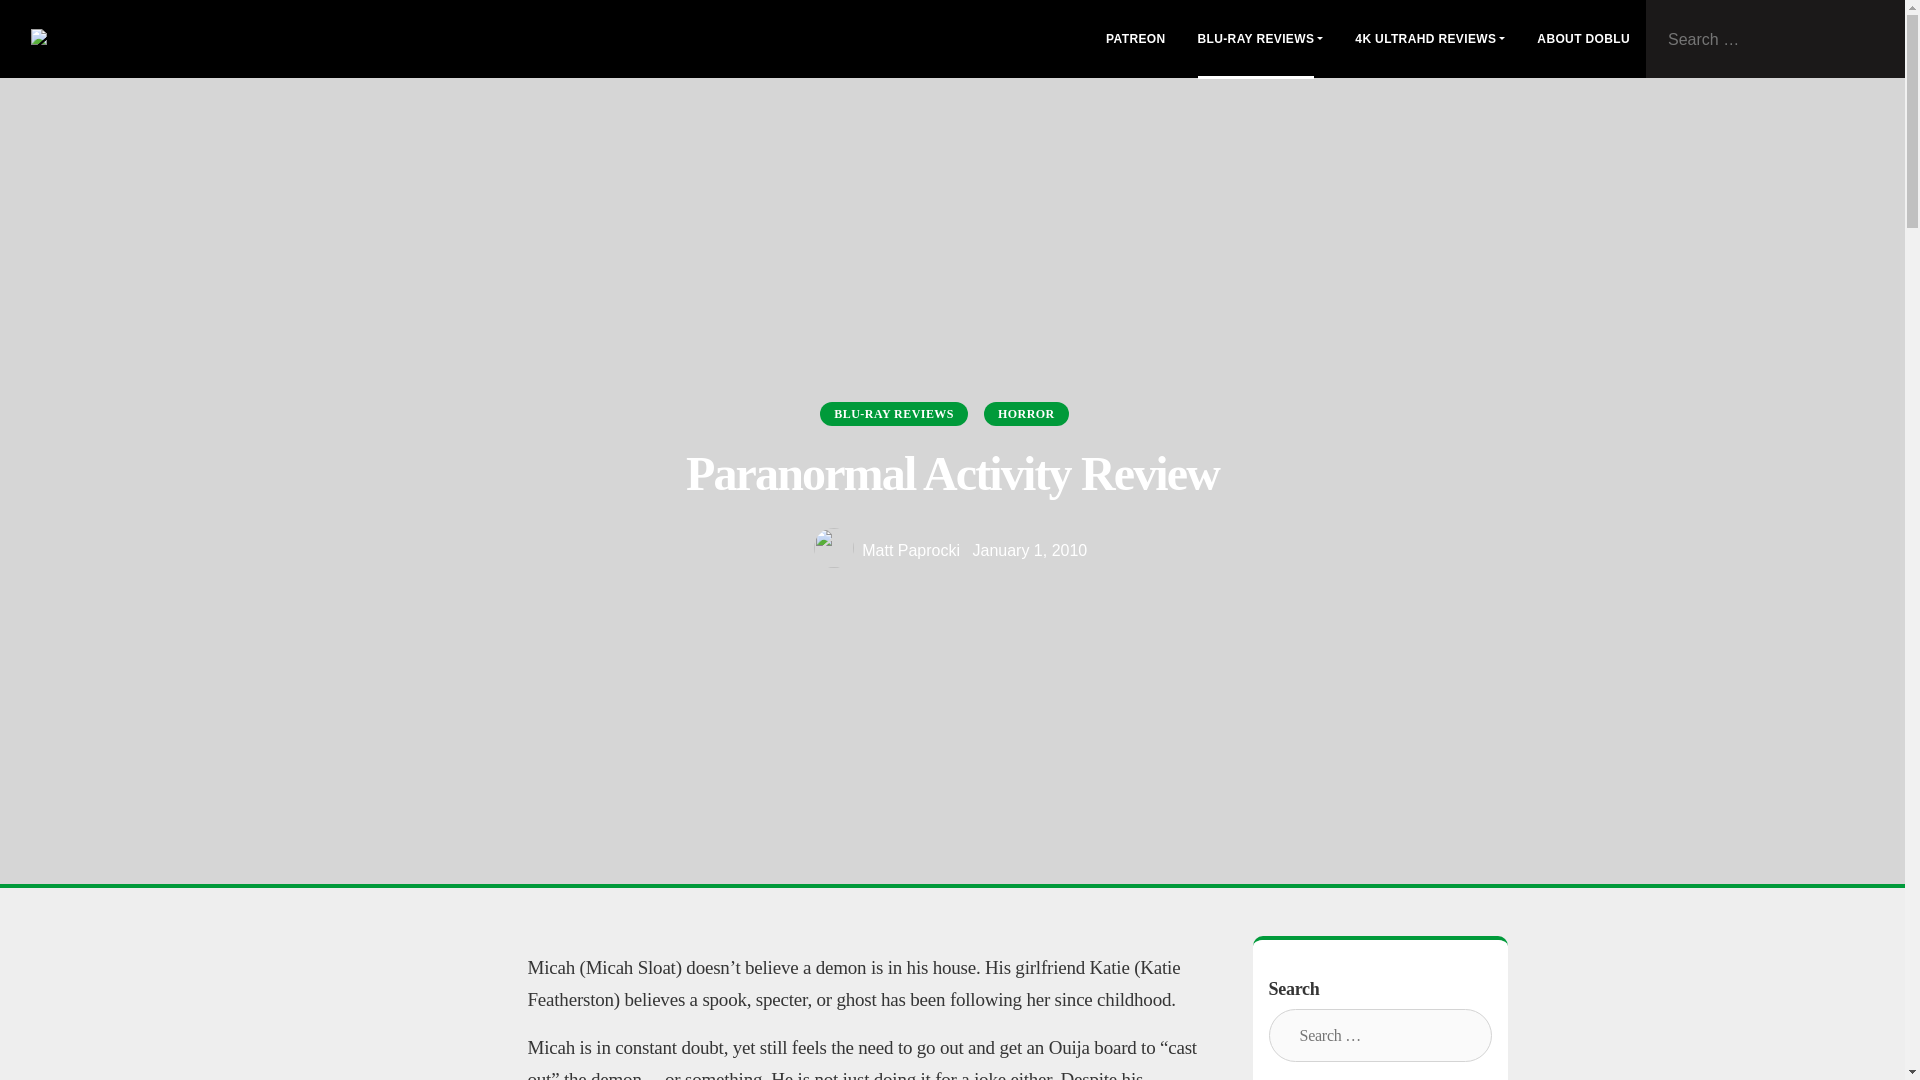 The height and width of the screenshot is (1080, 1920). I want to click on Submit, so click(1287, 1033).